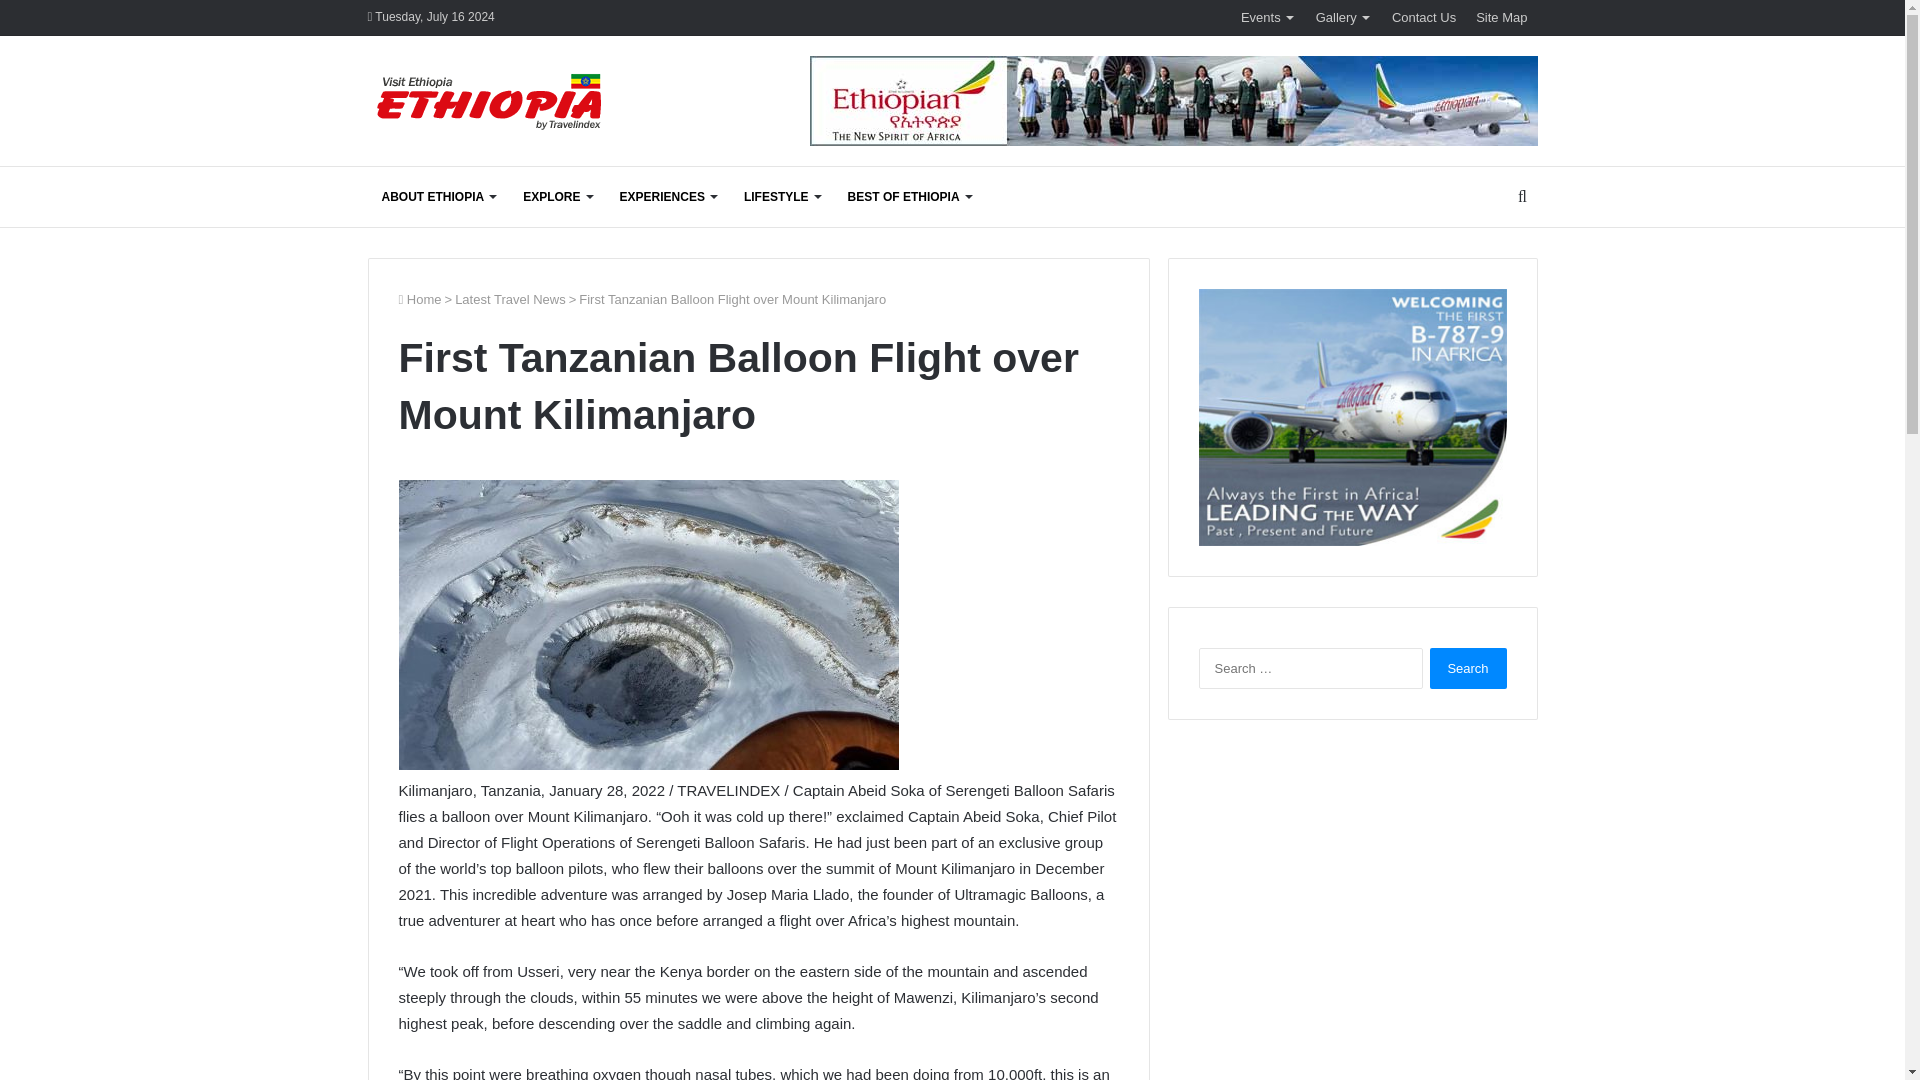 The width and height of the screenshot is (1920, 1080). I want to click on Contact Us, so click(1424, 17).